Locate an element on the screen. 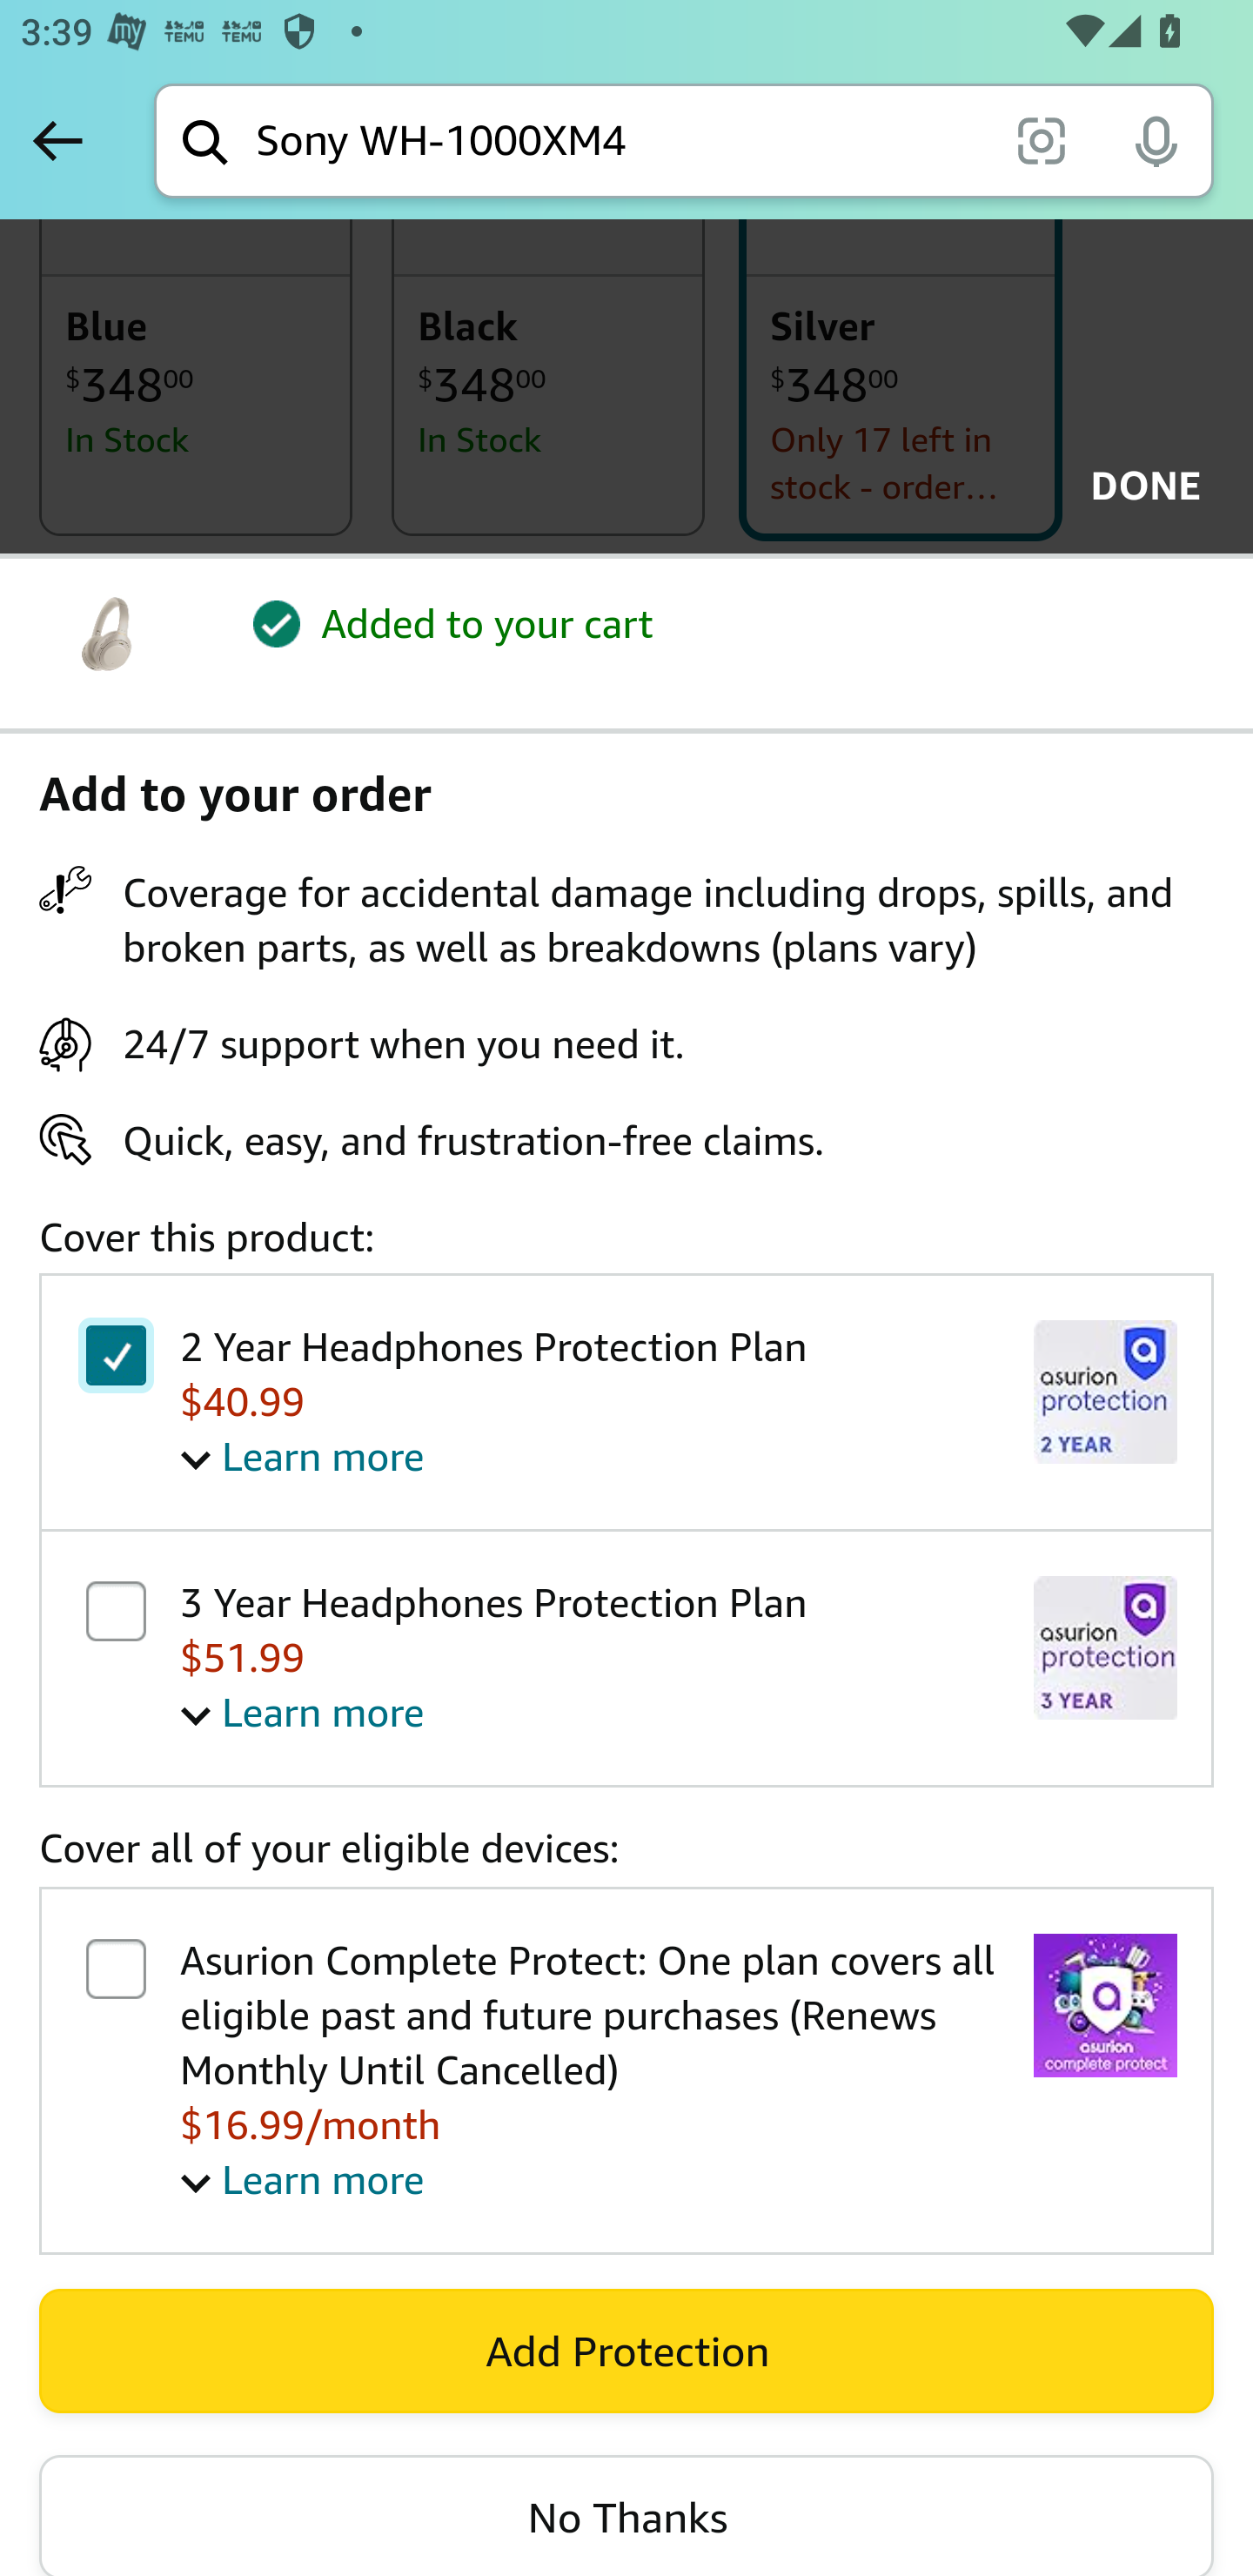 This screenshot has height=2576, width=1253. Back is located at coordinates (57, 140).